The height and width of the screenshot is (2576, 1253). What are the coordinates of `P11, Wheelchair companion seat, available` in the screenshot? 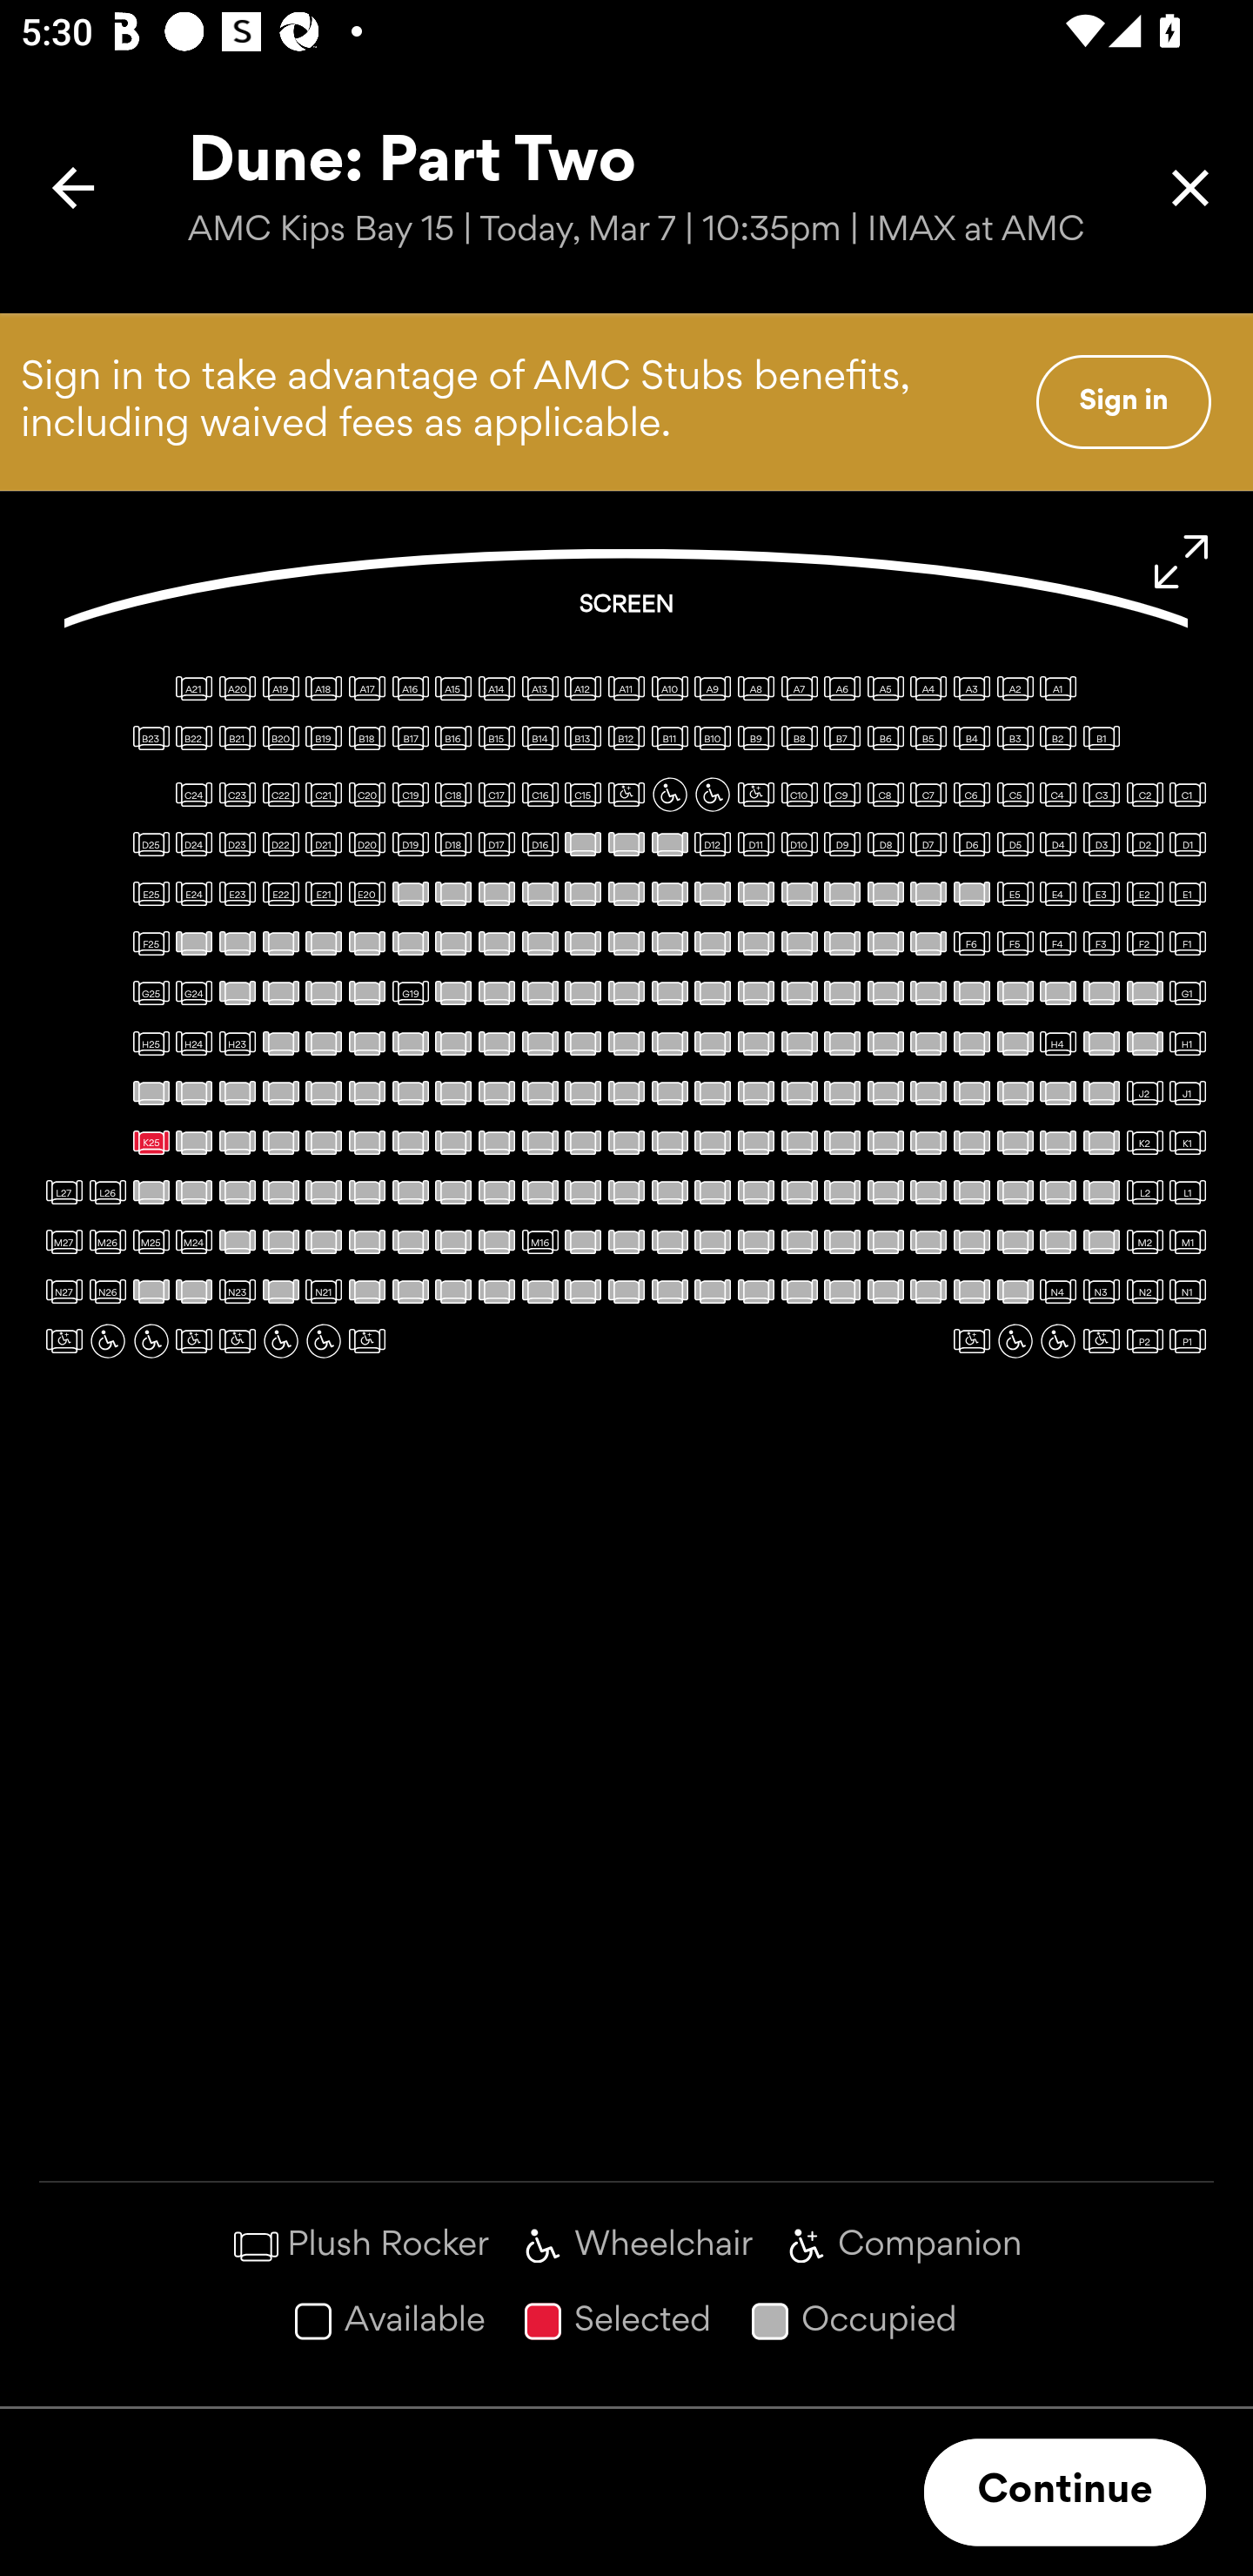 It's located at (193, 1340).